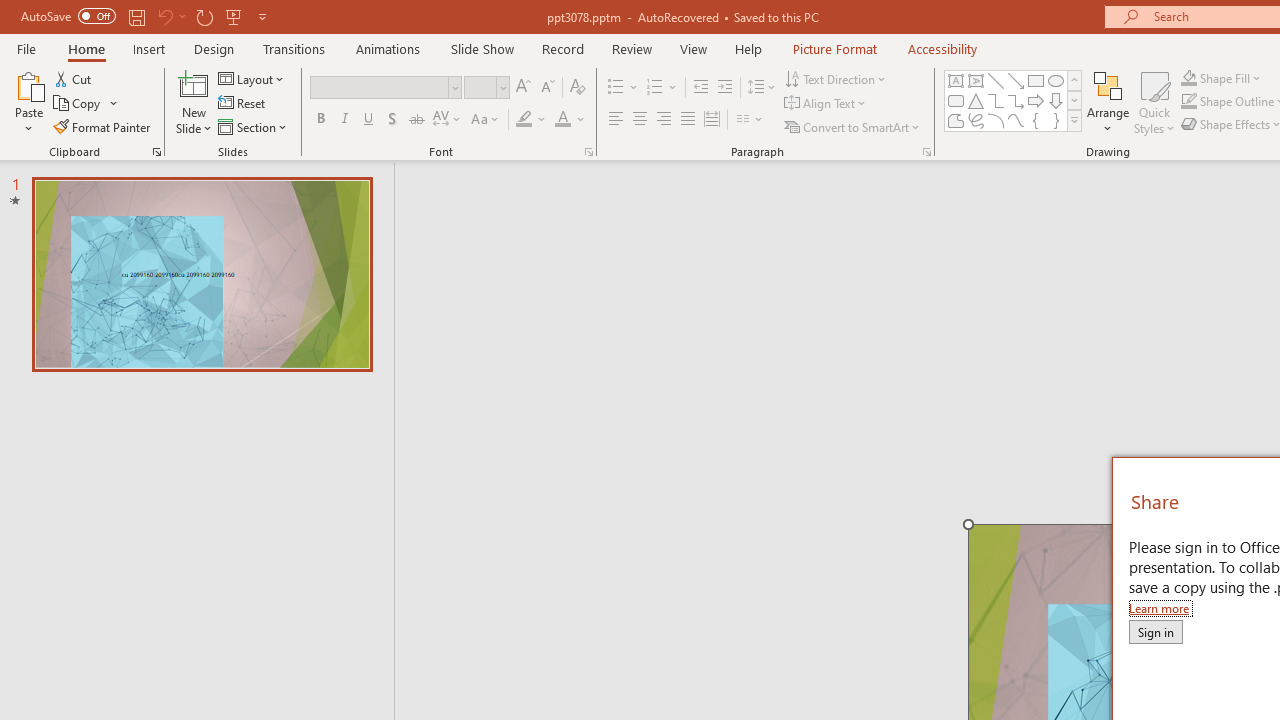 The image size is (1280, 720). I want to click on Sign in, so click(1155, 631).